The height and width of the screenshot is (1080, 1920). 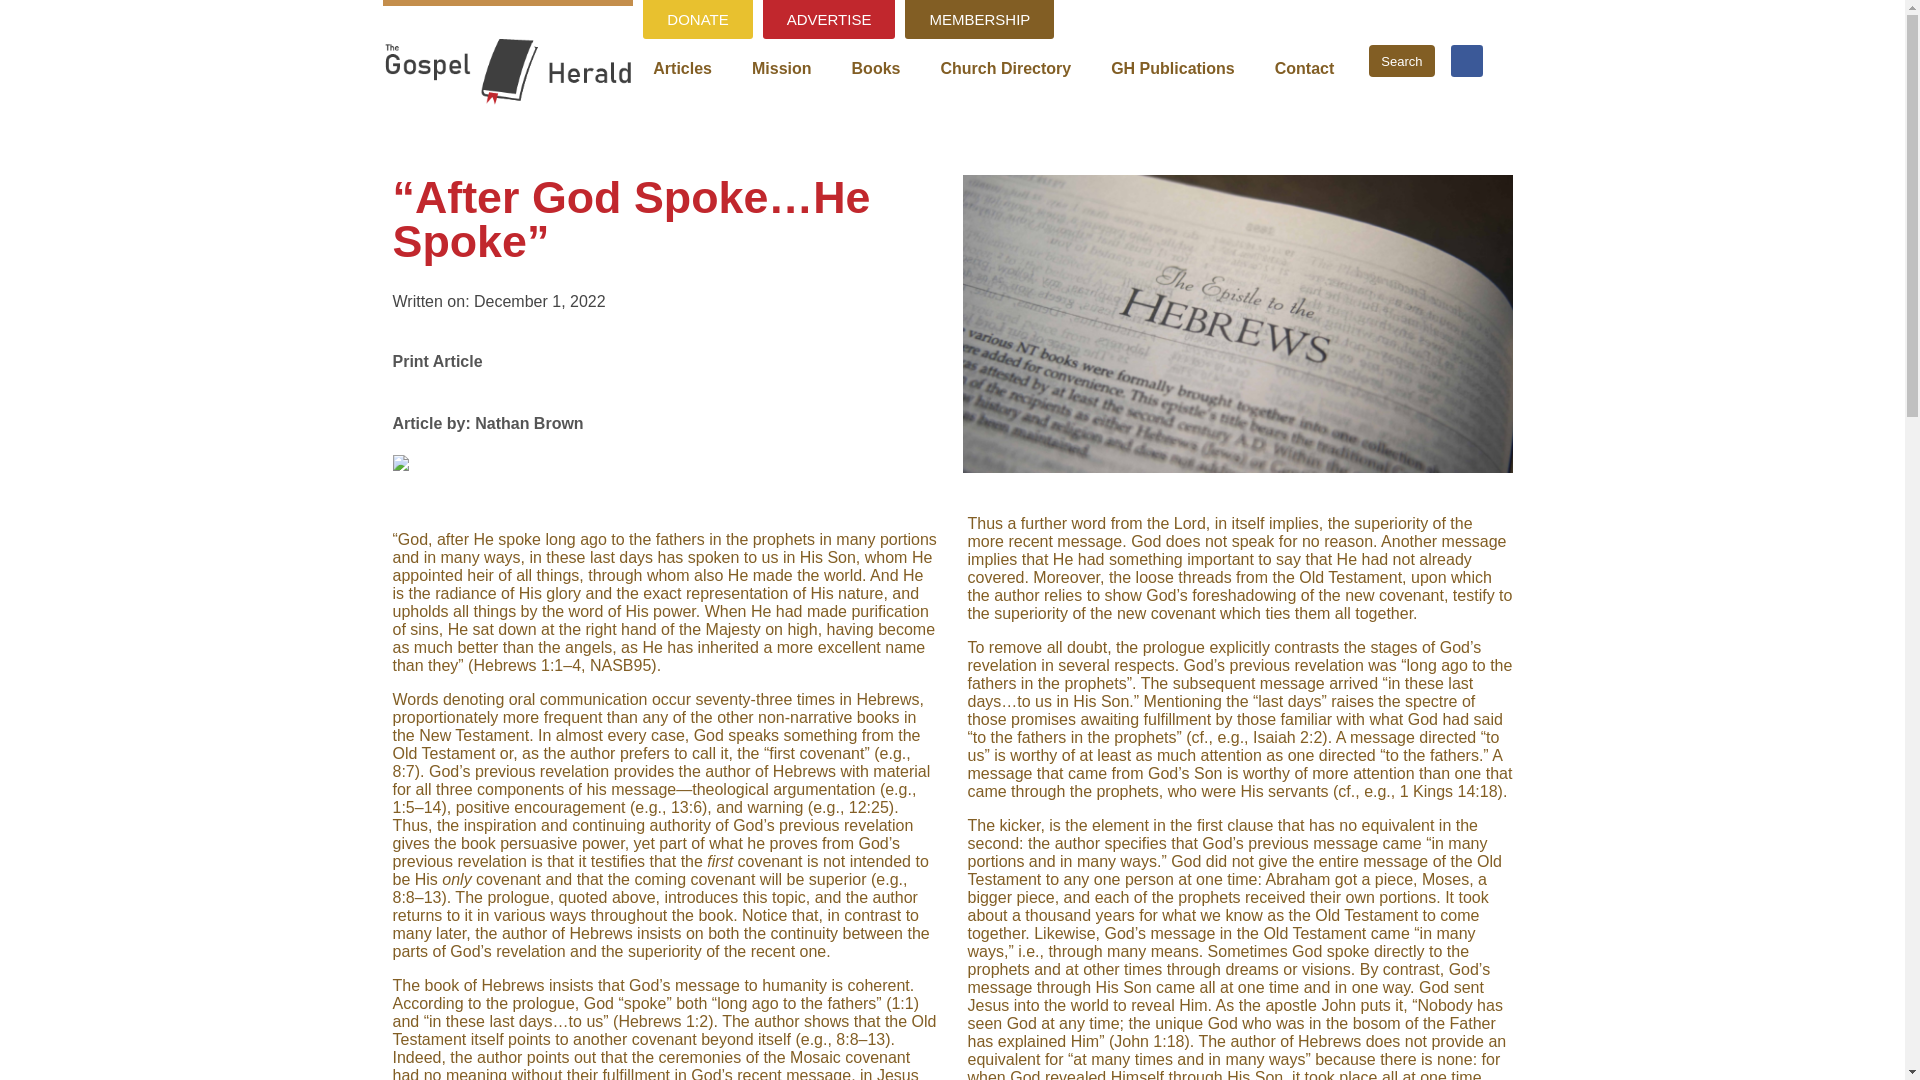 What do you see at coordinates (1004, 68) in the screenshot?
I see `Church Directory` at bounding box center [1004, 68].